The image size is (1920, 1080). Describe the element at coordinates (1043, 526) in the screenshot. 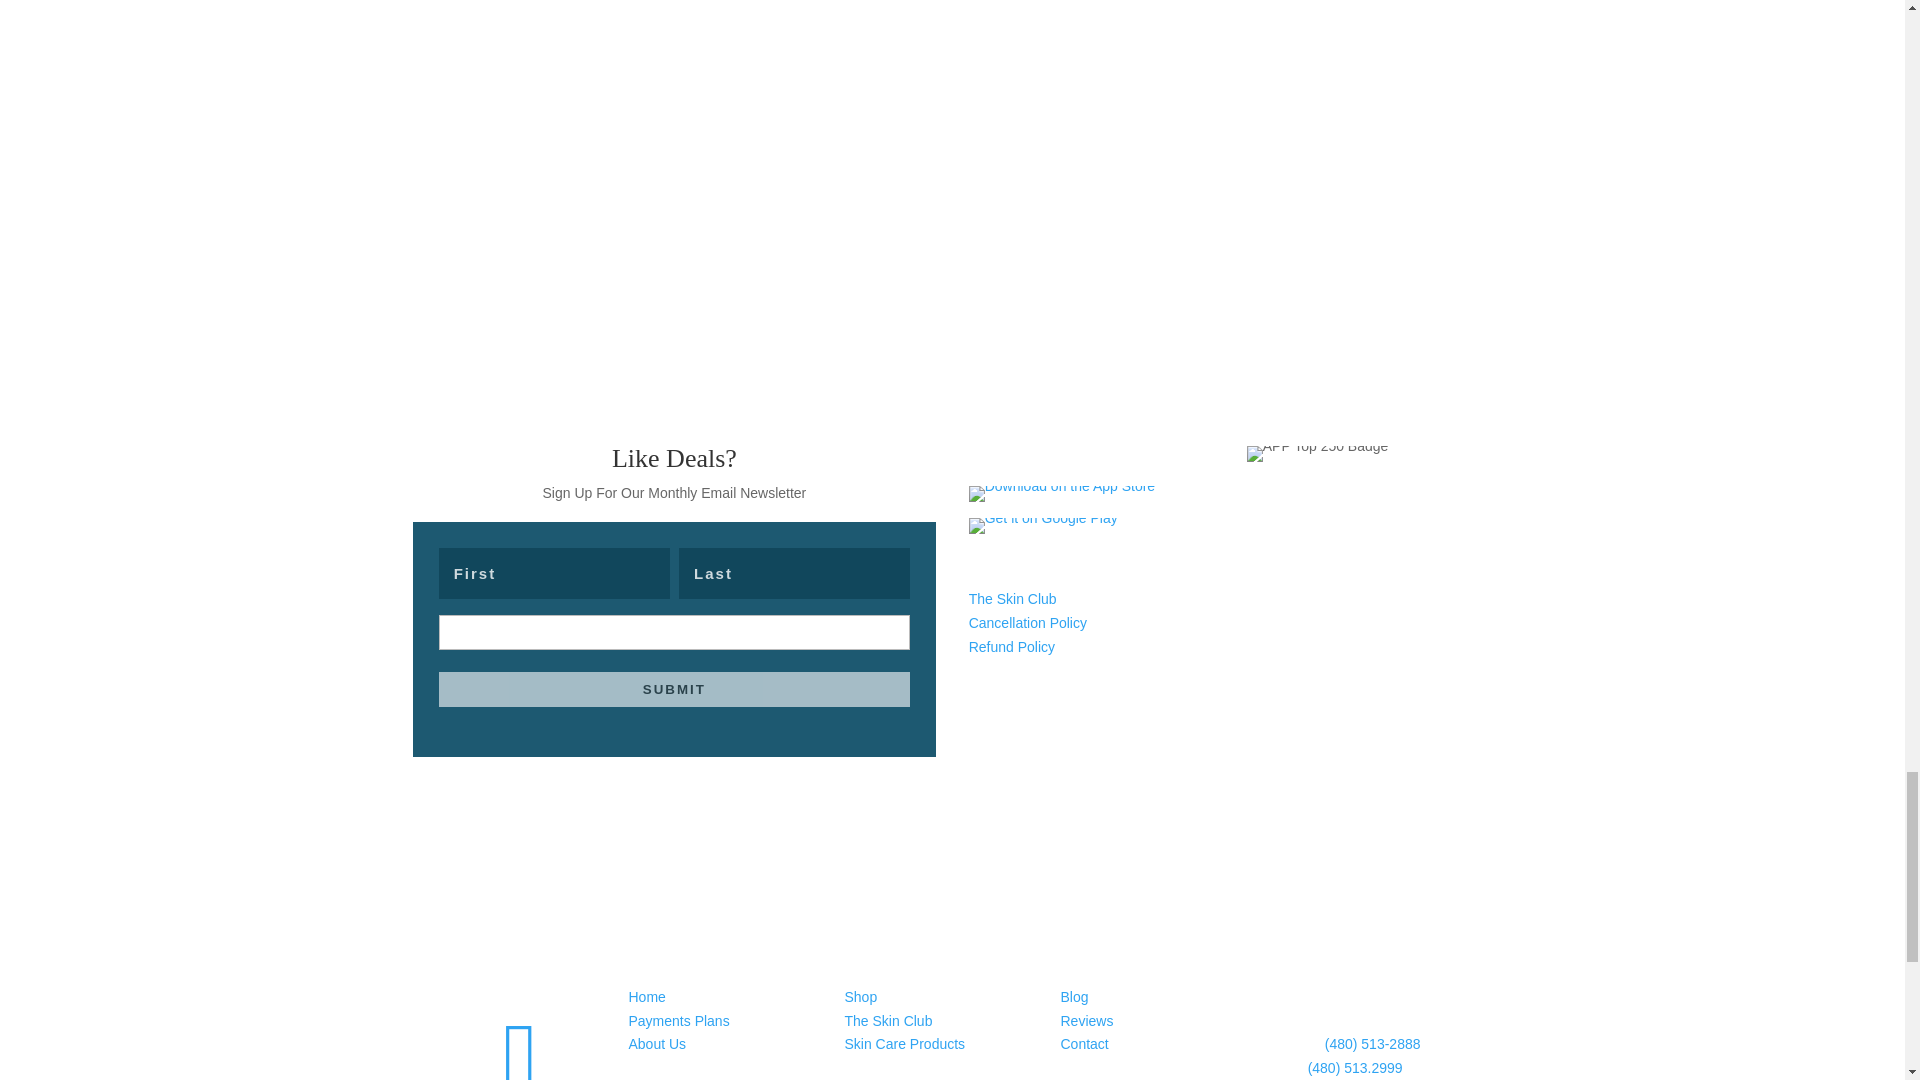

I see `gplay` at that location.